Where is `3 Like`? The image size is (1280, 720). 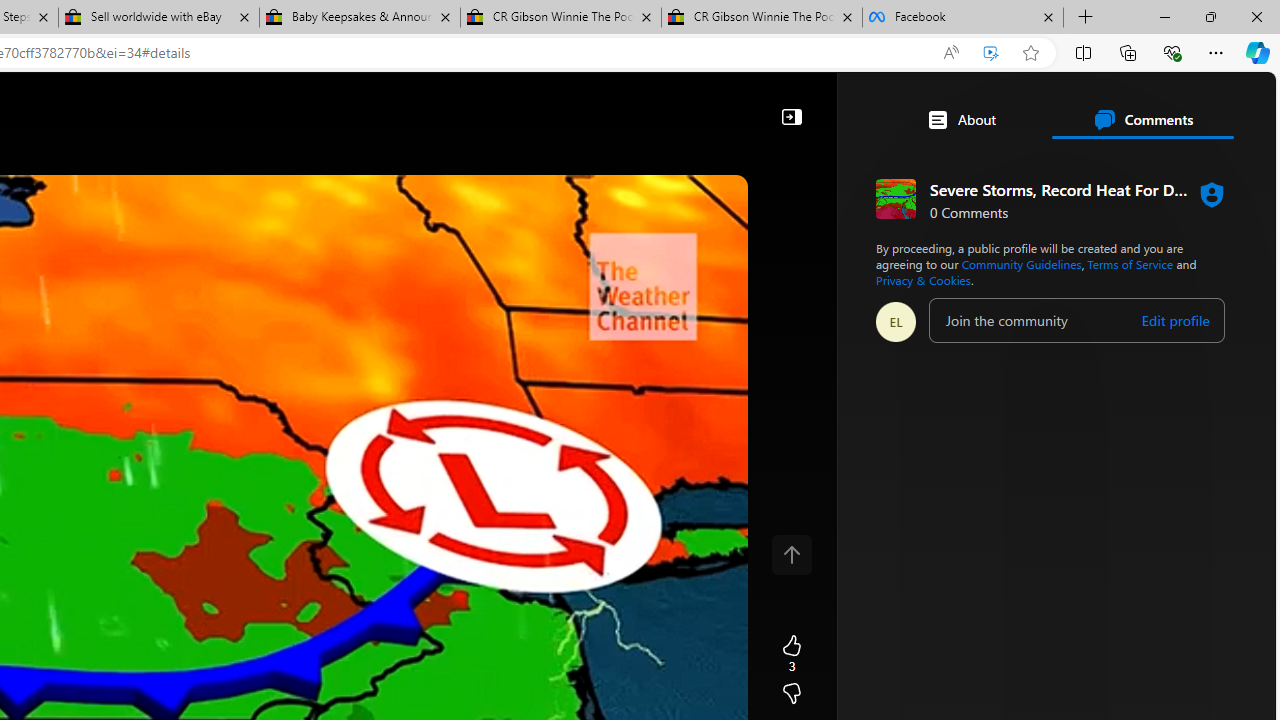 3 Like is located at coordinates (791, 654).